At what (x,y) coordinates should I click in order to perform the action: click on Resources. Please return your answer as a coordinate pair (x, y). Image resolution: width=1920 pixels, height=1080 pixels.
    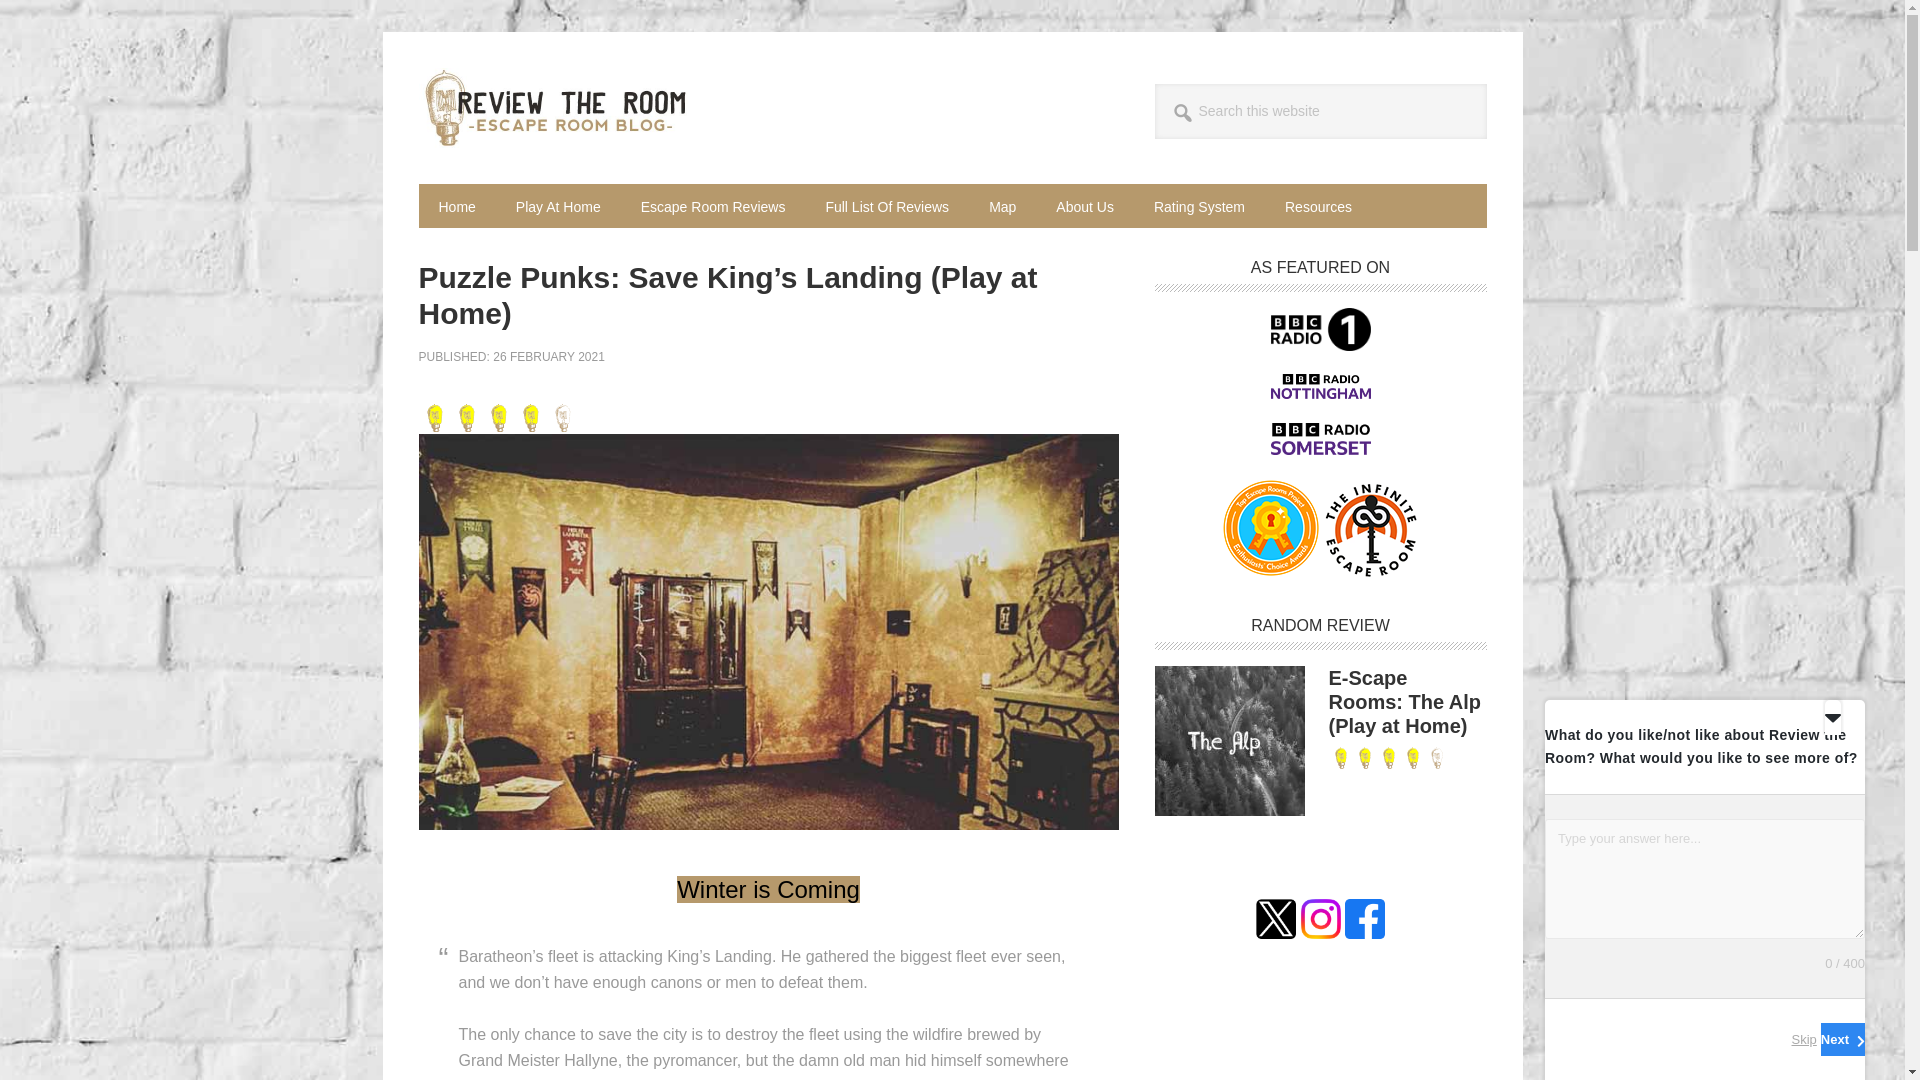
    Looking at the image, I should click on (1318, 205).